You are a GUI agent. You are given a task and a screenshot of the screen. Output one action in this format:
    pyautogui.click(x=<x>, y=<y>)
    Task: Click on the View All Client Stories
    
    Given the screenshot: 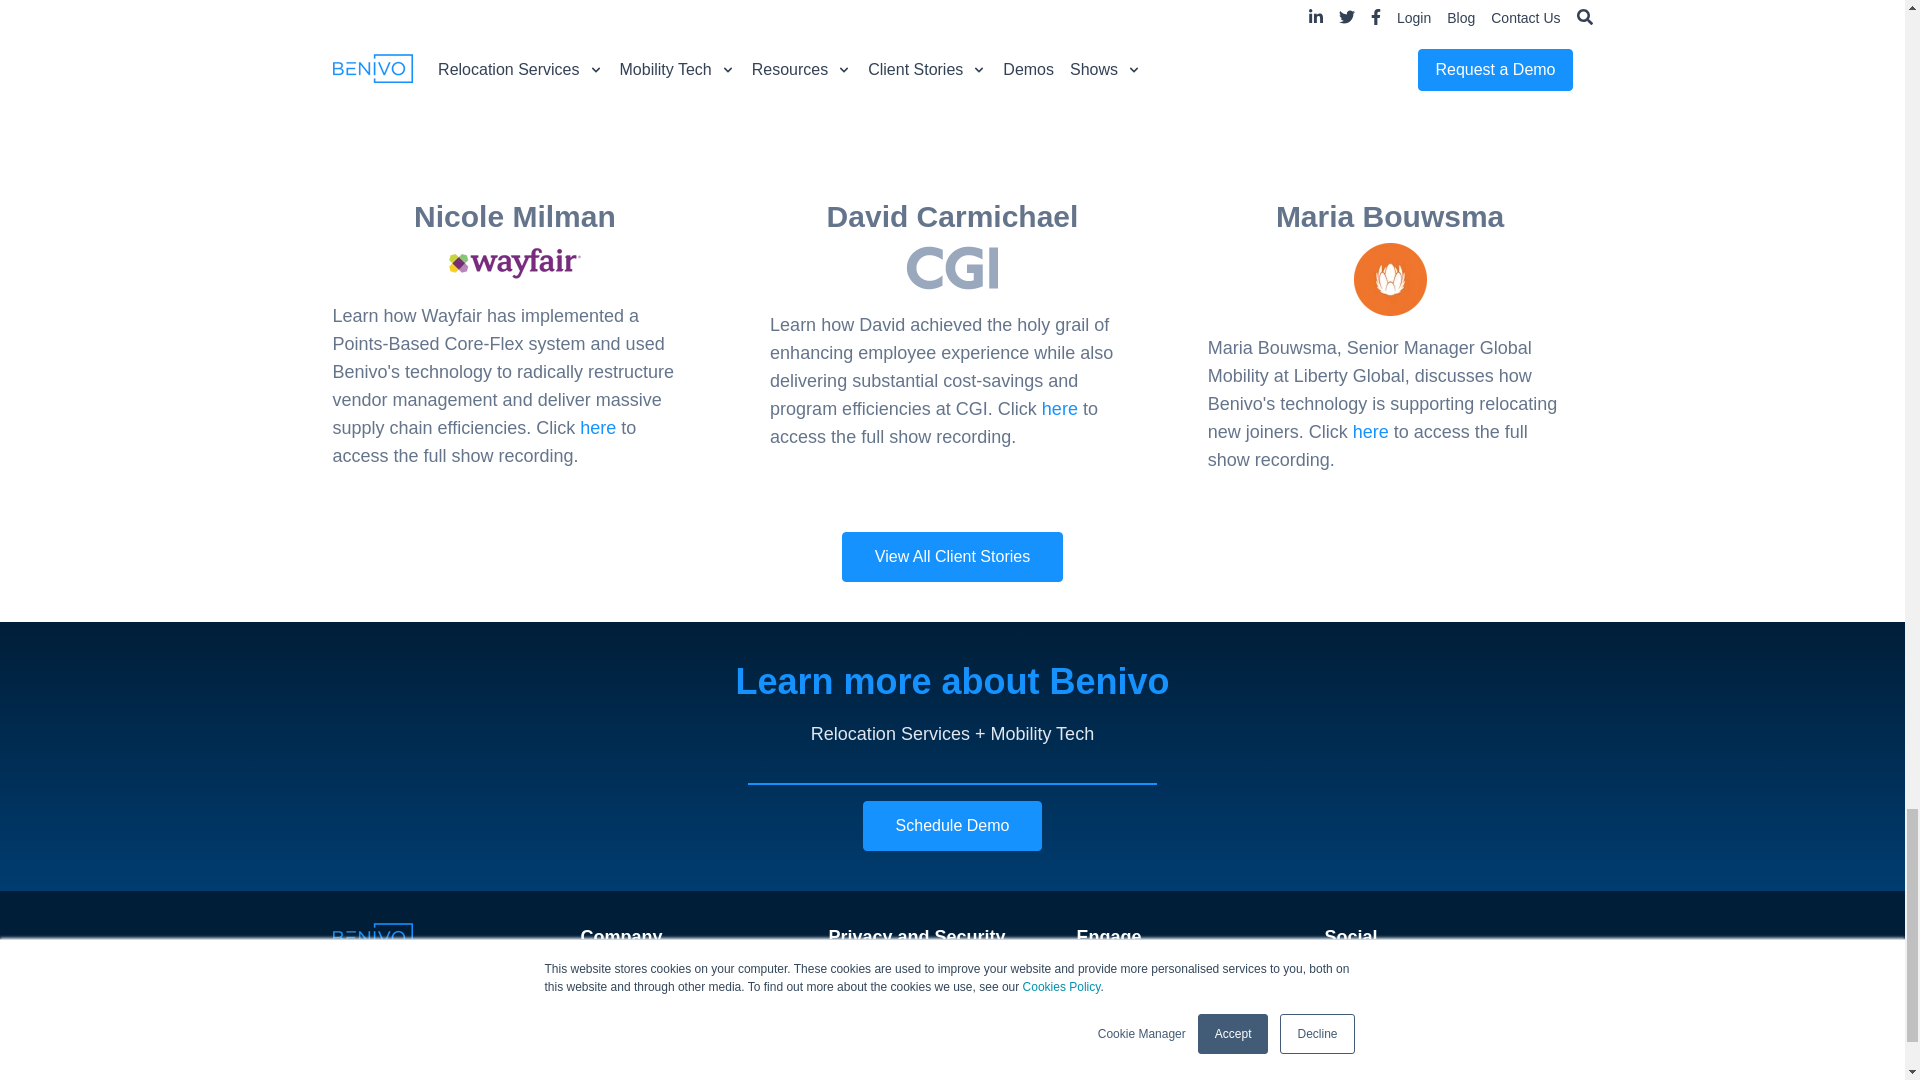 What is the action you would take?
    pyautogui.click(x=952, y=557)
    